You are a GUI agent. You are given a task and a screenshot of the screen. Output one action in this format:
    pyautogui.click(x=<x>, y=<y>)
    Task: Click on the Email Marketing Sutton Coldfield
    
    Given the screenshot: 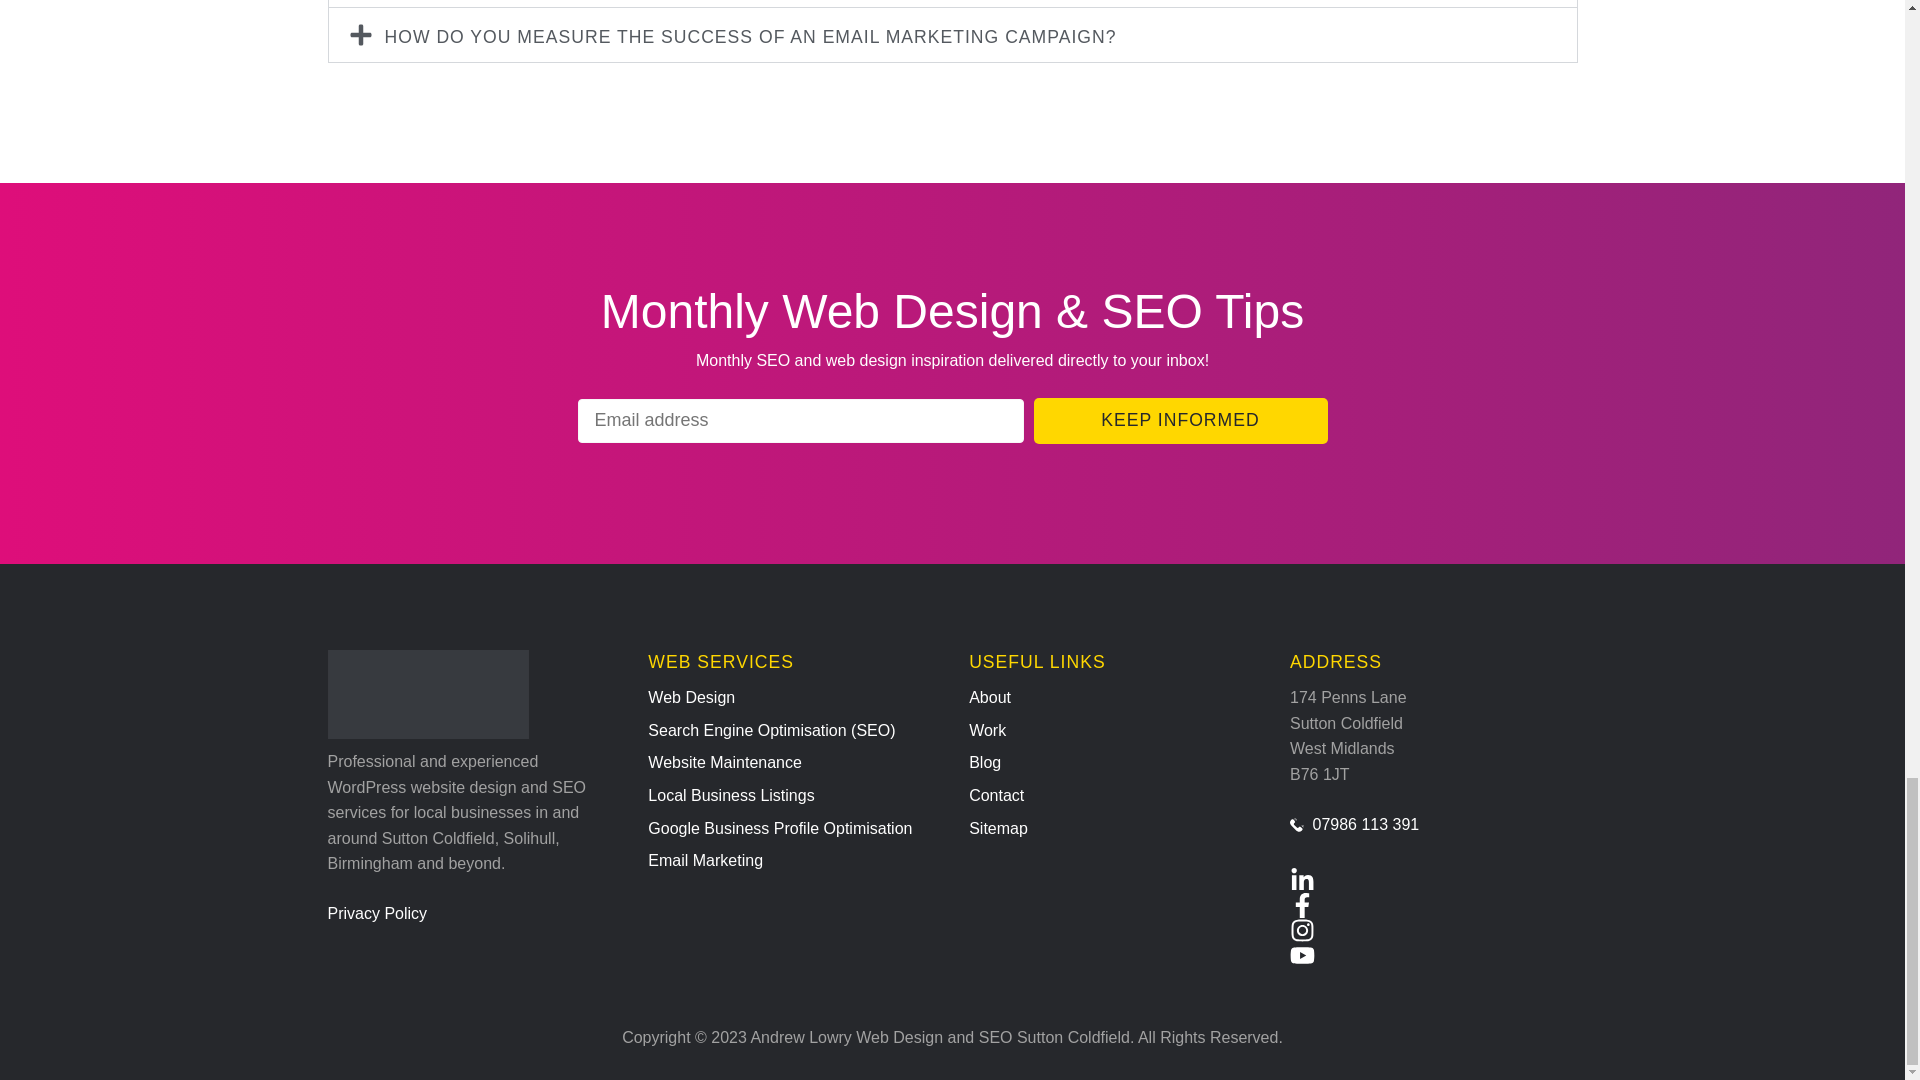 What is the action you would take?
    pyautogui.click(x=792, y=860)
    